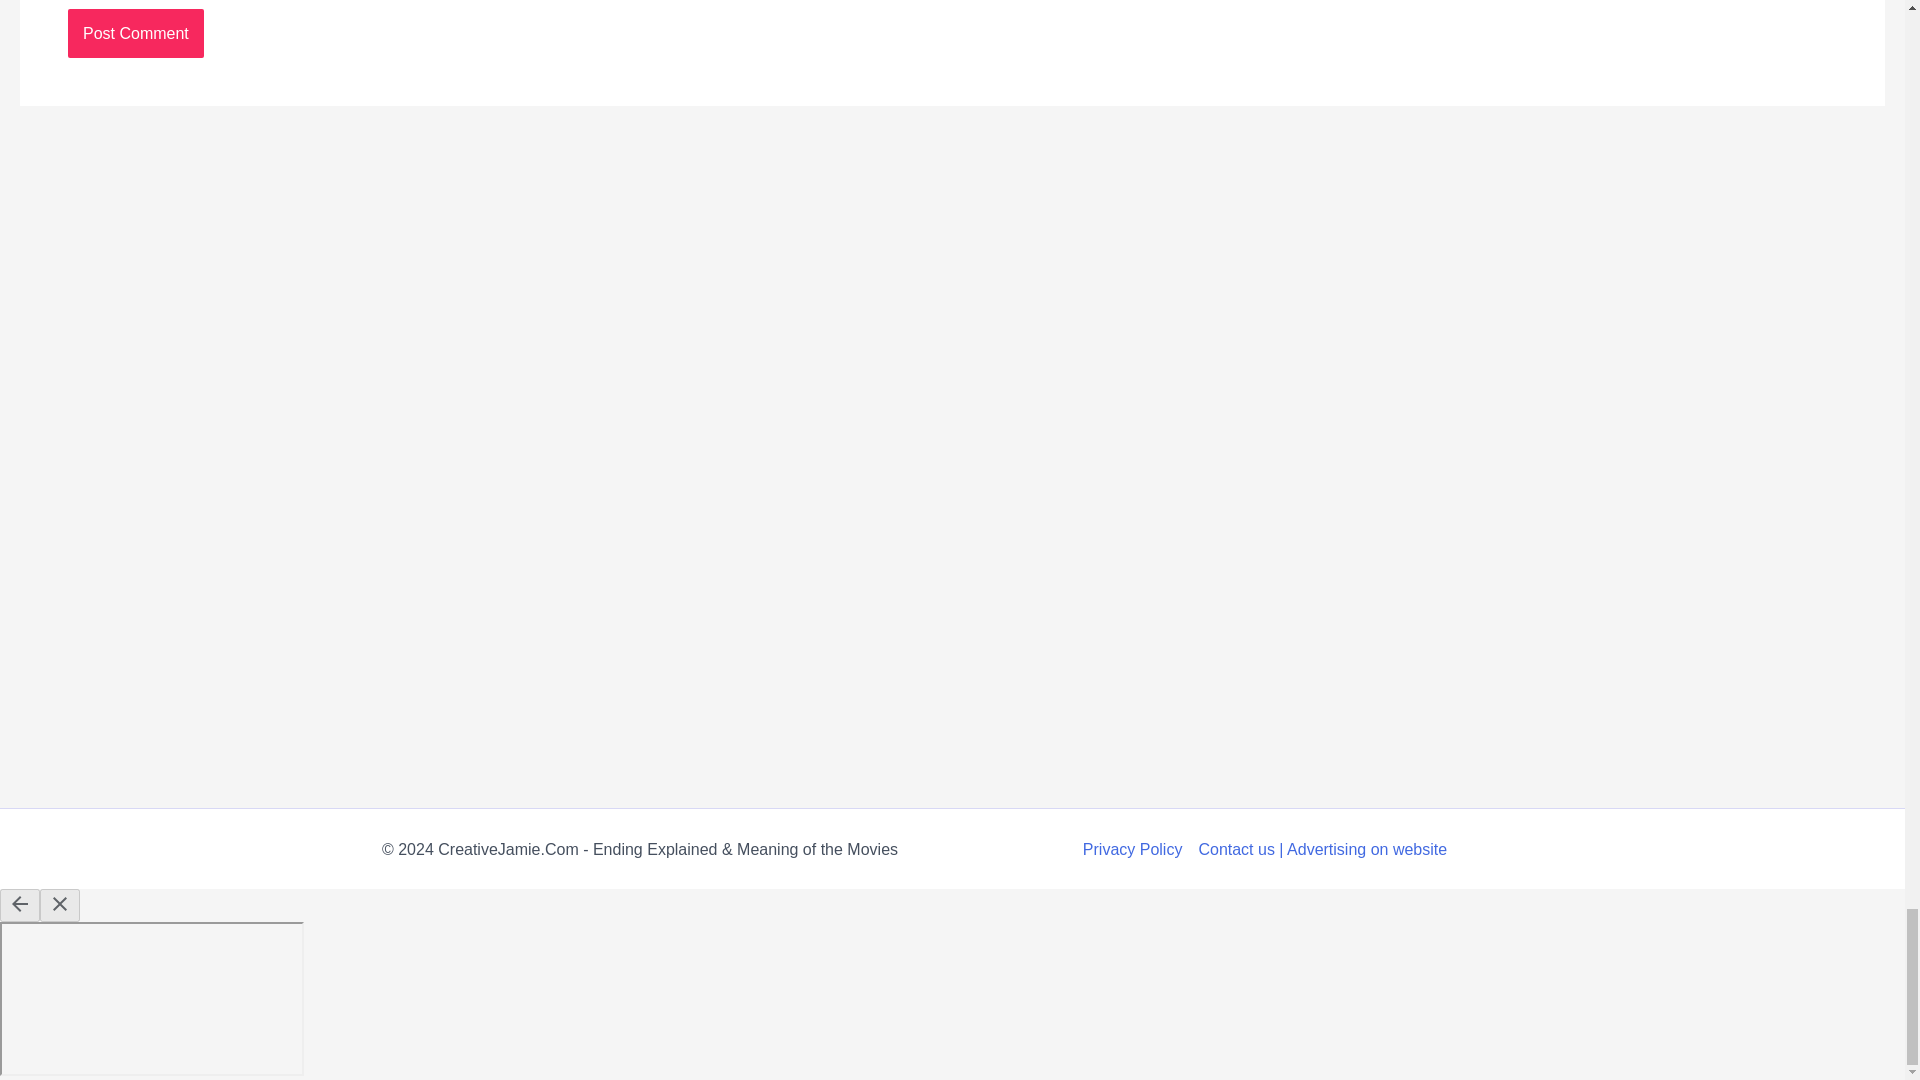 This screenshot has width=1920, height=1080. Describe the element at coordinates (135, 34) in the screenshot. I see `Post Comment` at that location.